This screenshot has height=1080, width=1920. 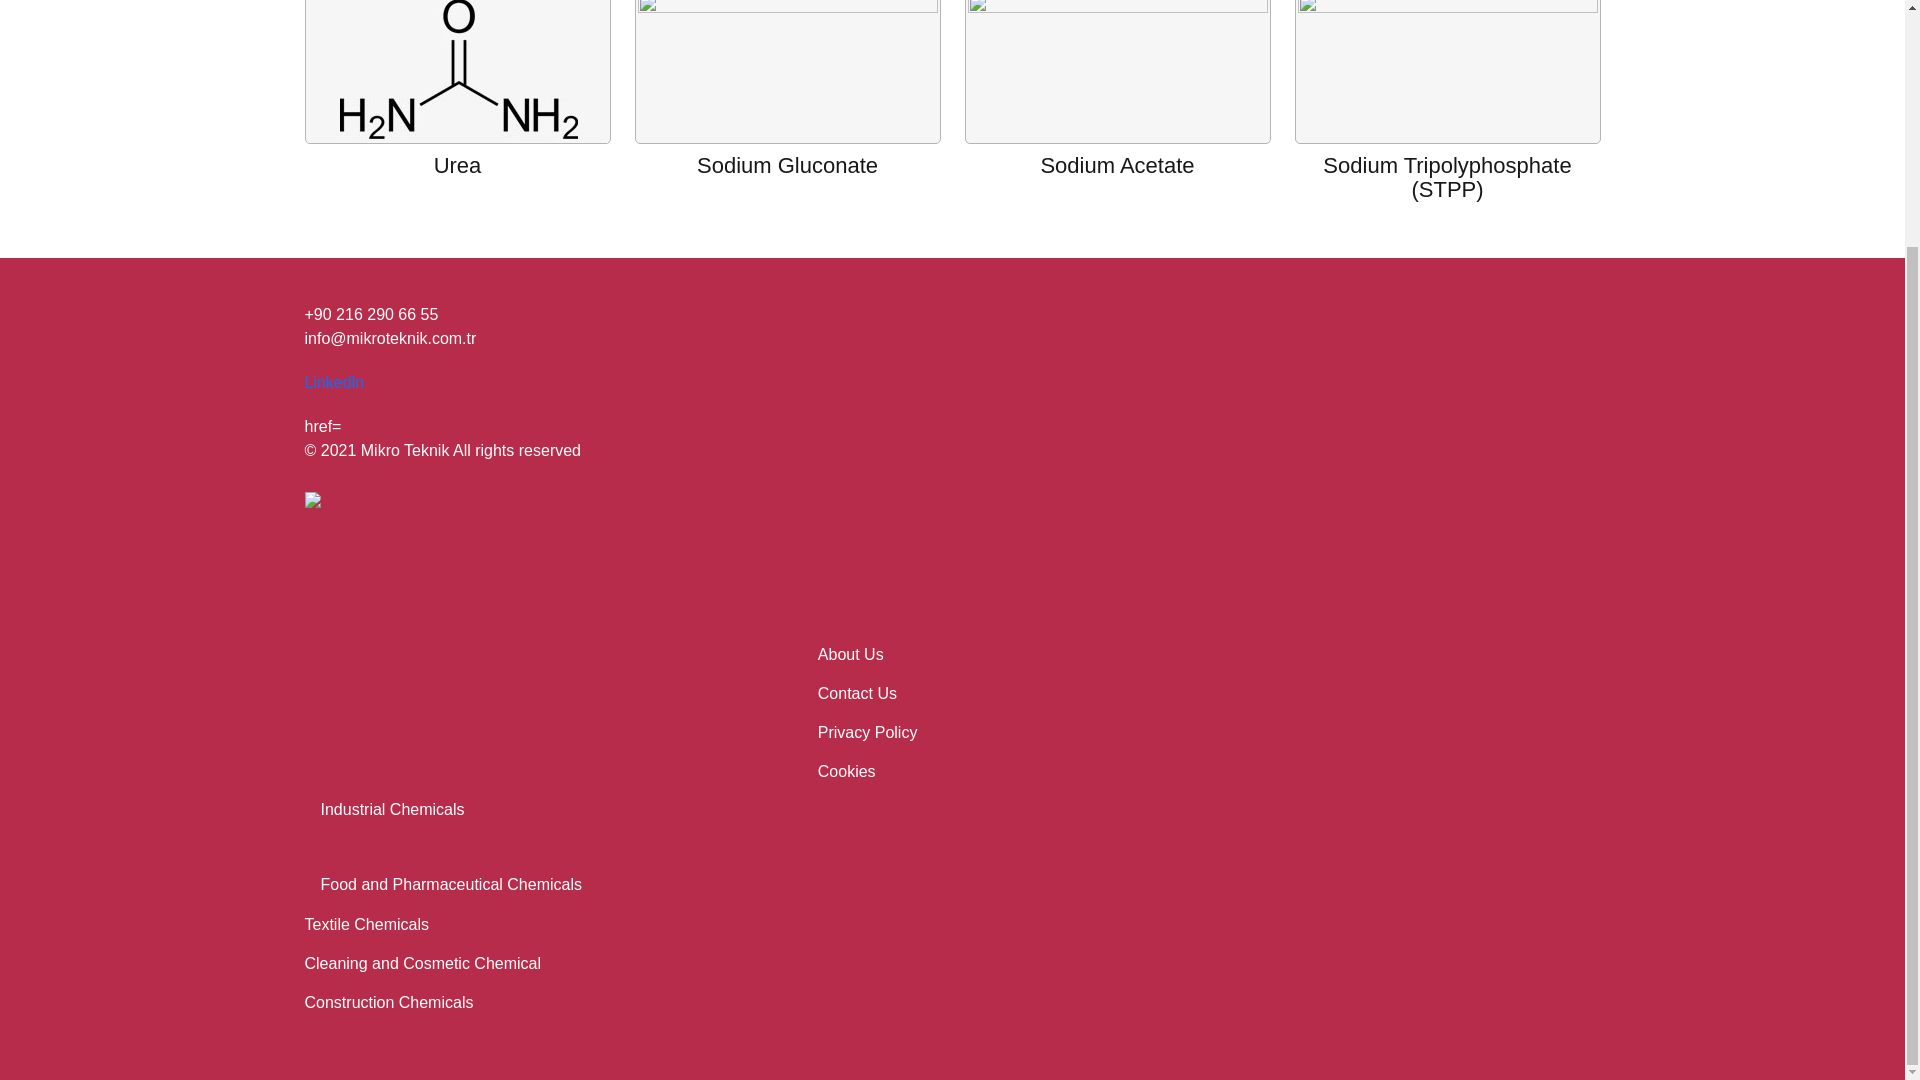 What do you see at coordinates (388, 1002) in the screenshot?
I see `Cleaning and Cosmetic Chemical` at bounding box center [388, 1002].